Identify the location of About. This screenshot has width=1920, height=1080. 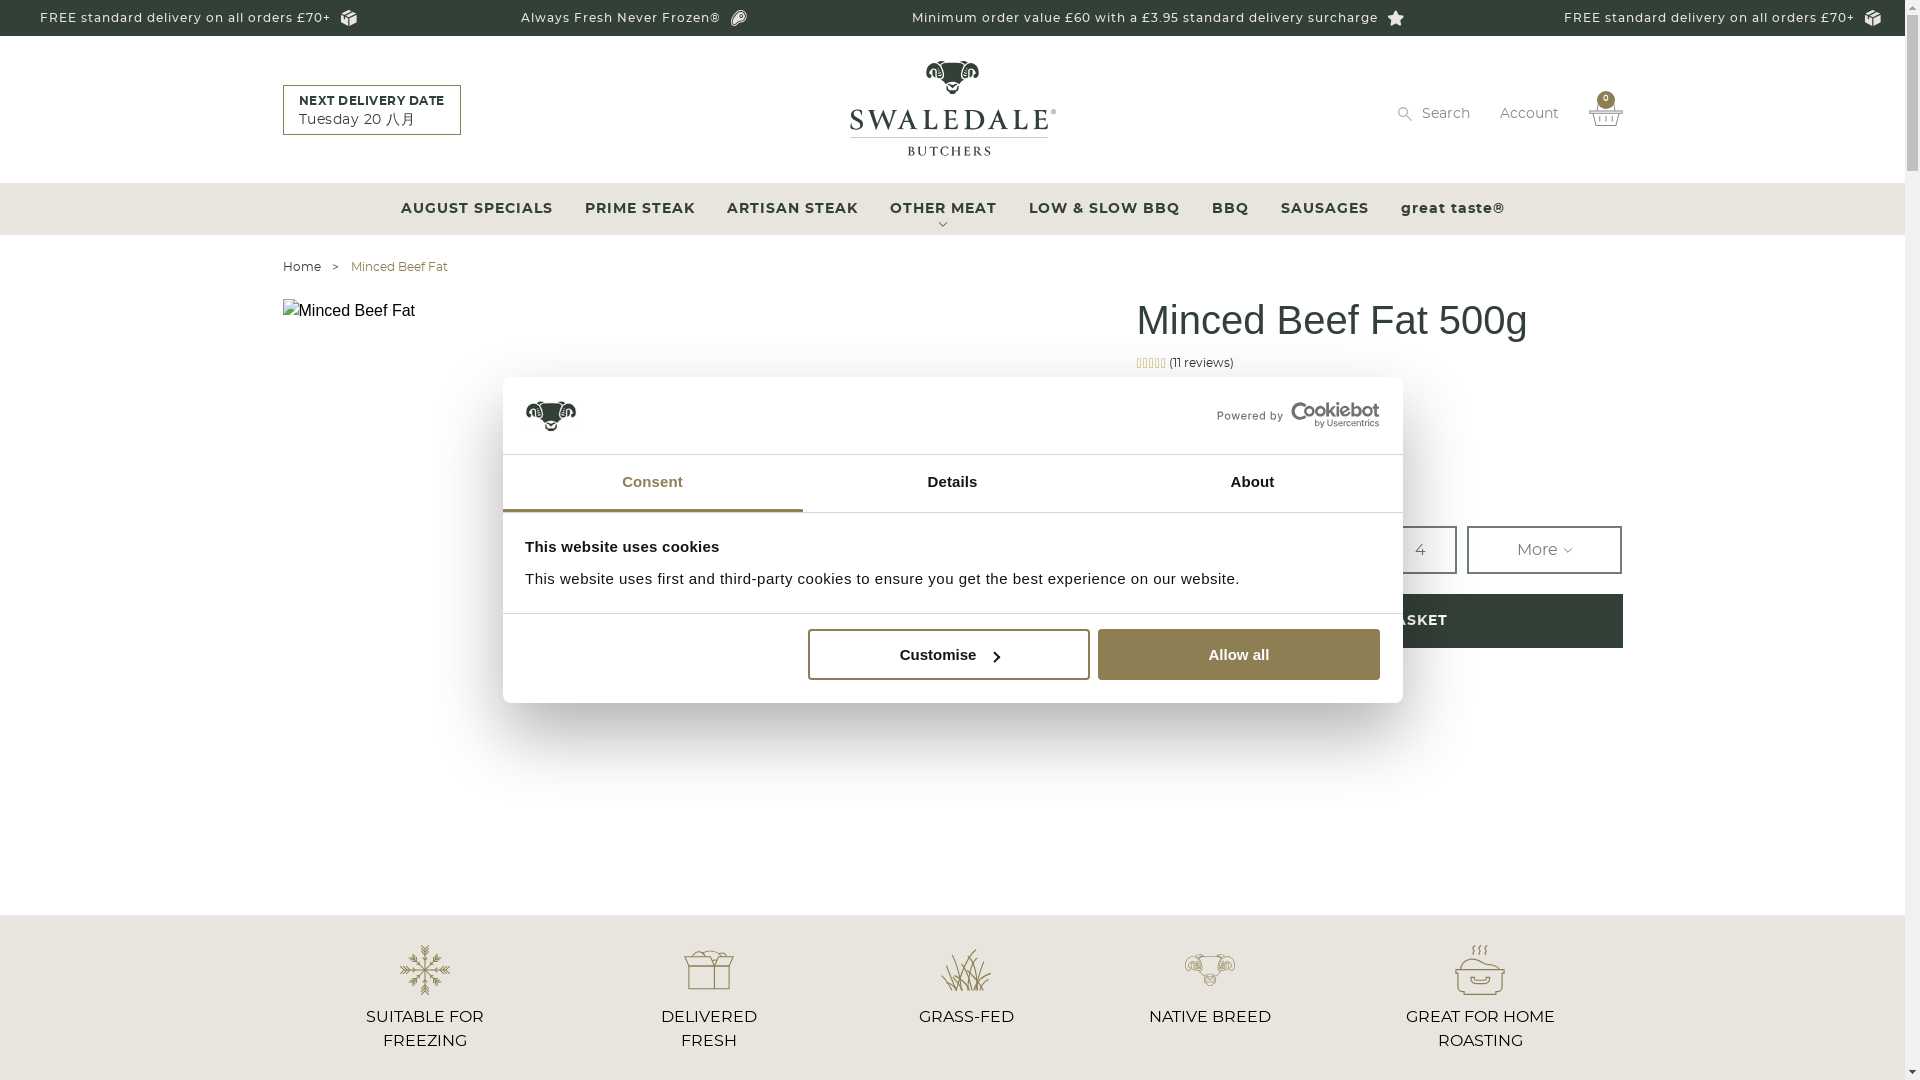
(1252, 482).